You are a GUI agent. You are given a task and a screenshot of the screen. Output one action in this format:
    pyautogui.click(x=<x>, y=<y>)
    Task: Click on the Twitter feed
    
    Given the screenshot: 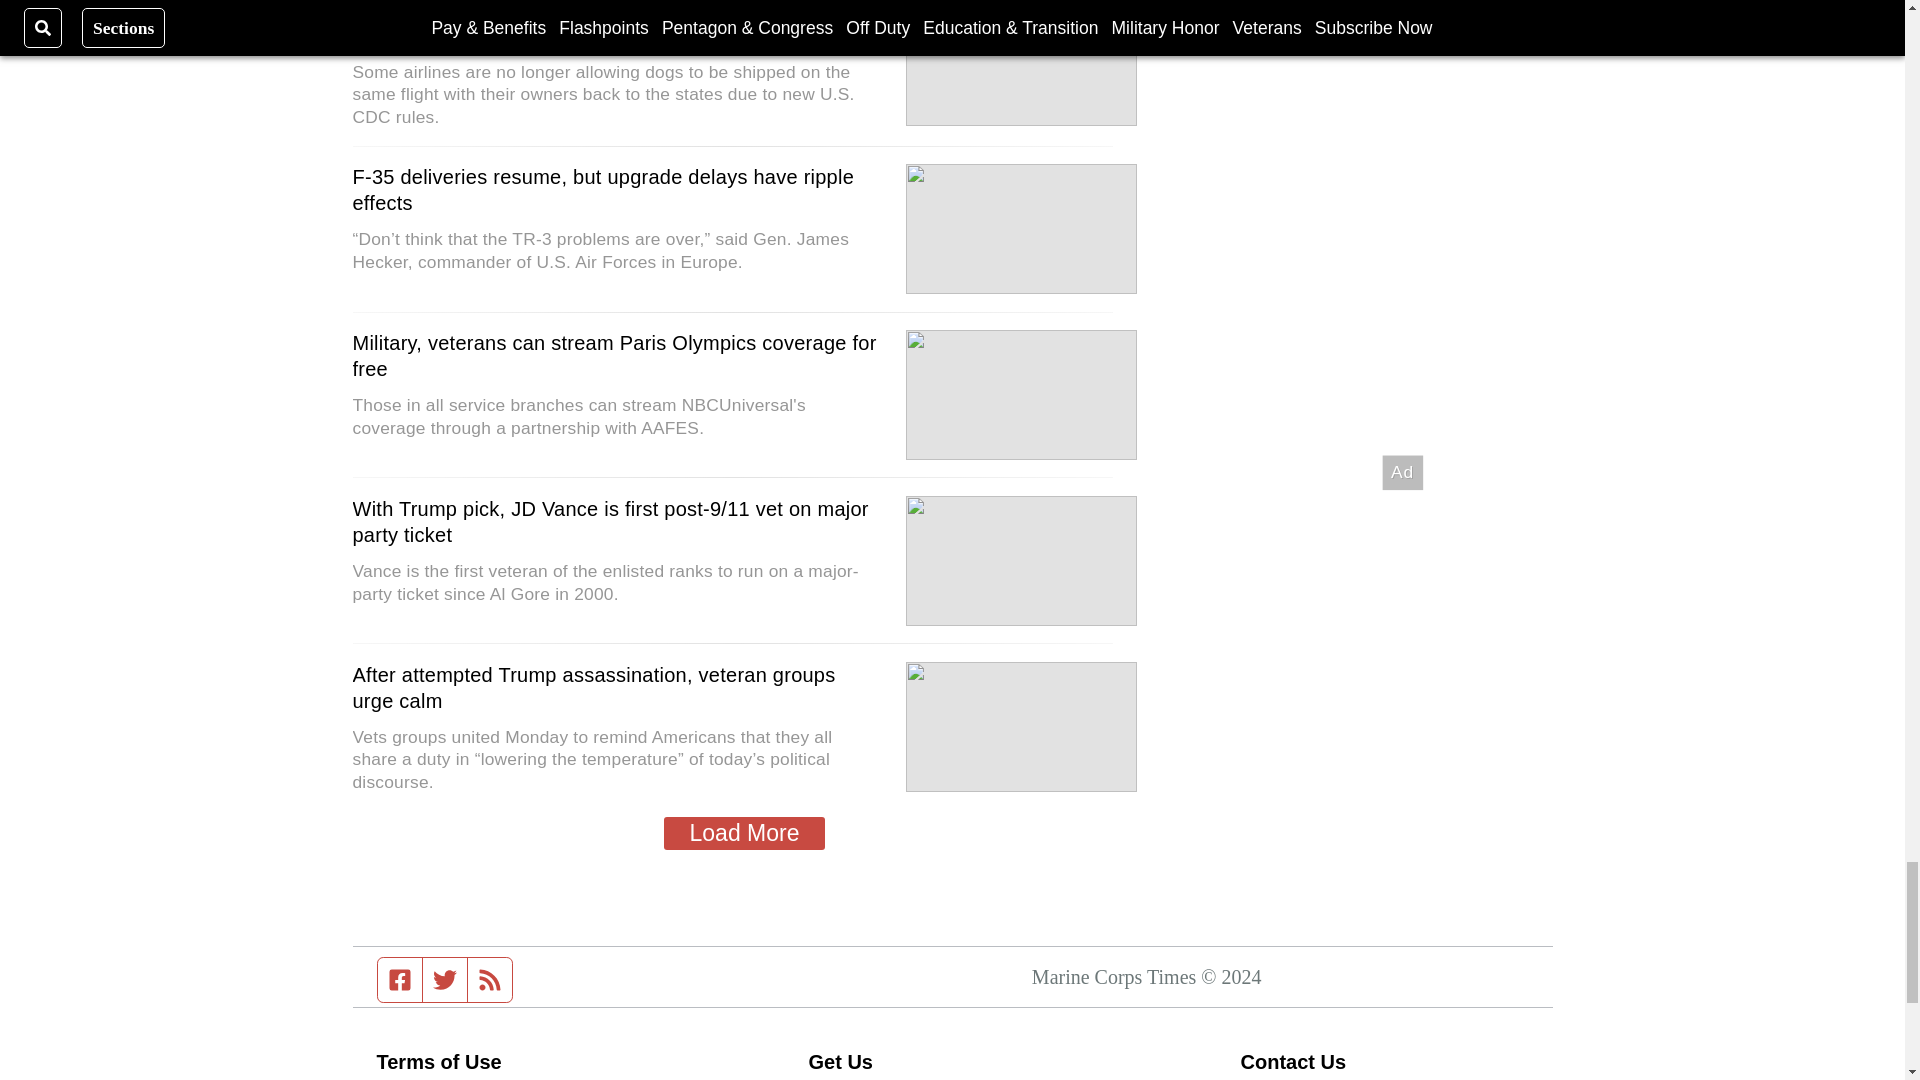 What is the action you would take?
    pyautogui.click(x=444, y=980)
    